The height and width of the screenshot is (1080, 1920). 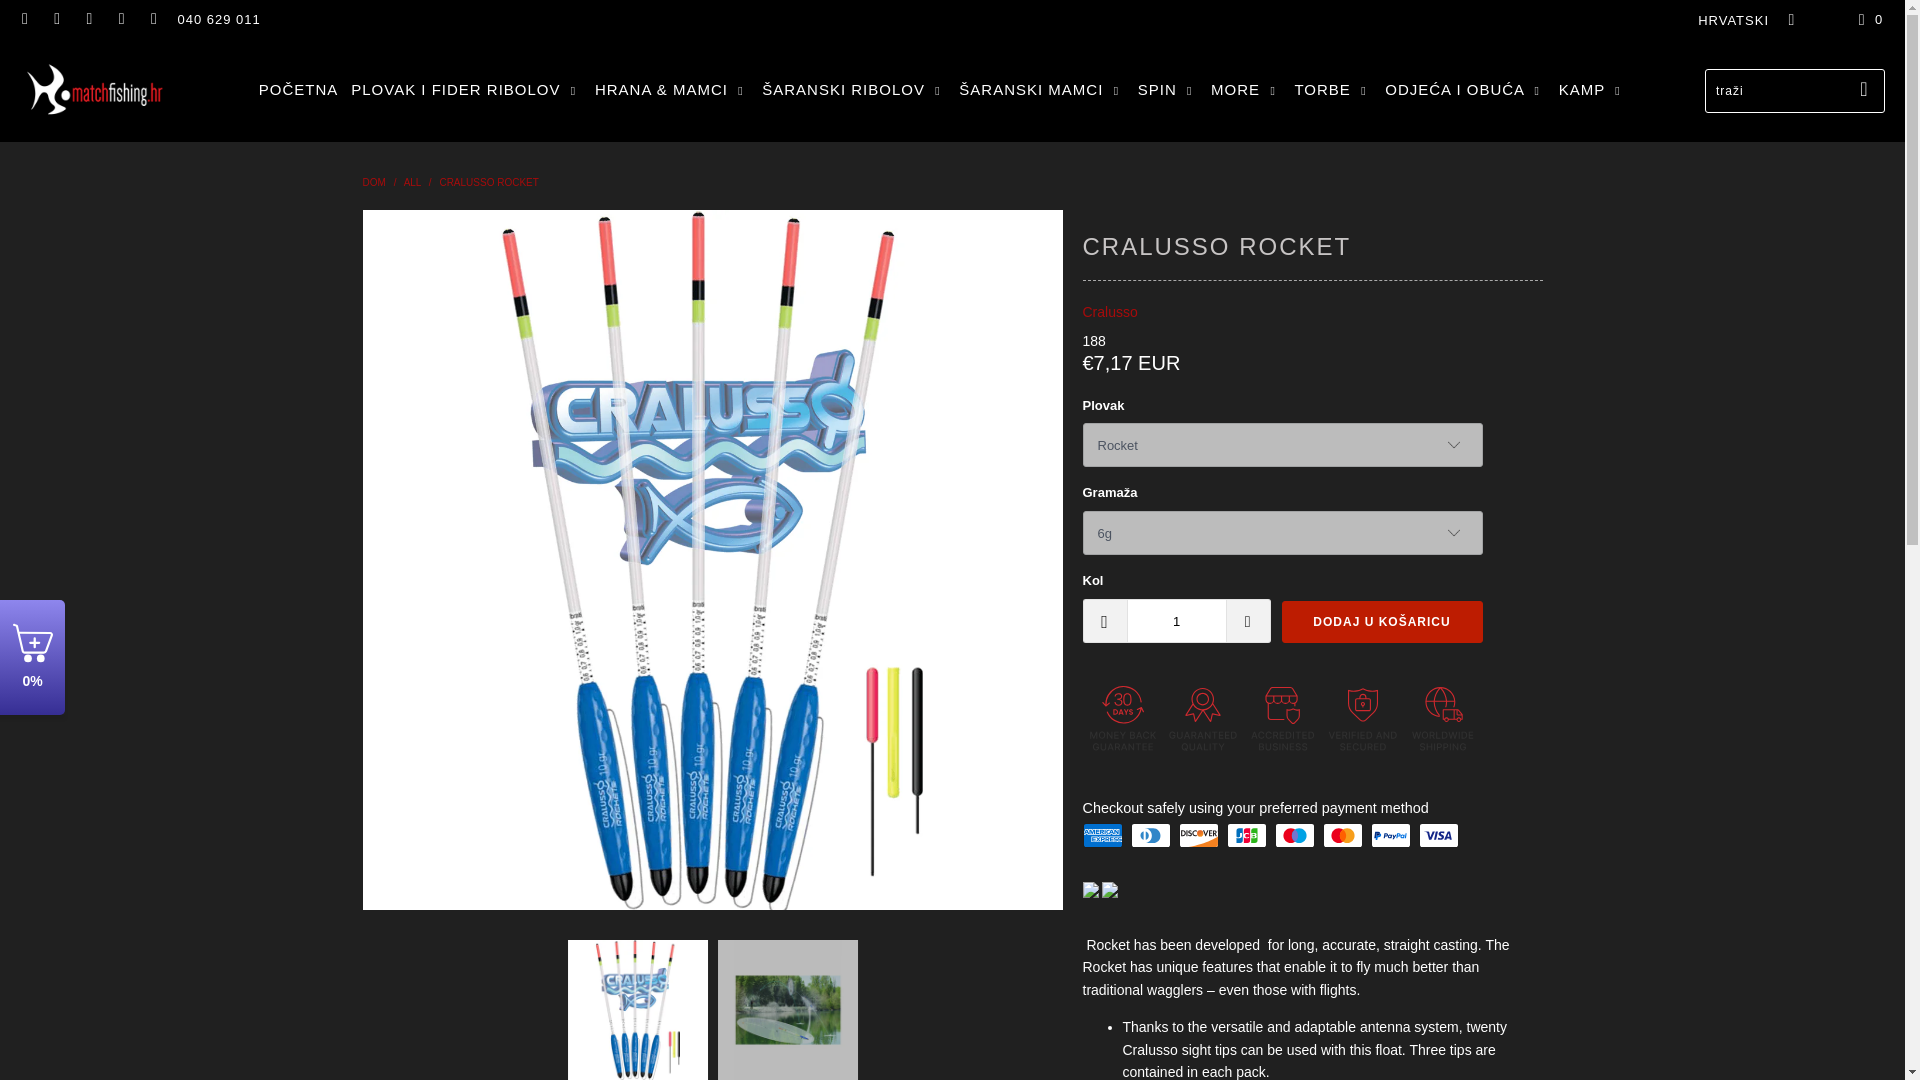 What do you see at coordinates (374, 182) in the screenshot?
I see `MatchFishing` at bounding box center [374, 182].